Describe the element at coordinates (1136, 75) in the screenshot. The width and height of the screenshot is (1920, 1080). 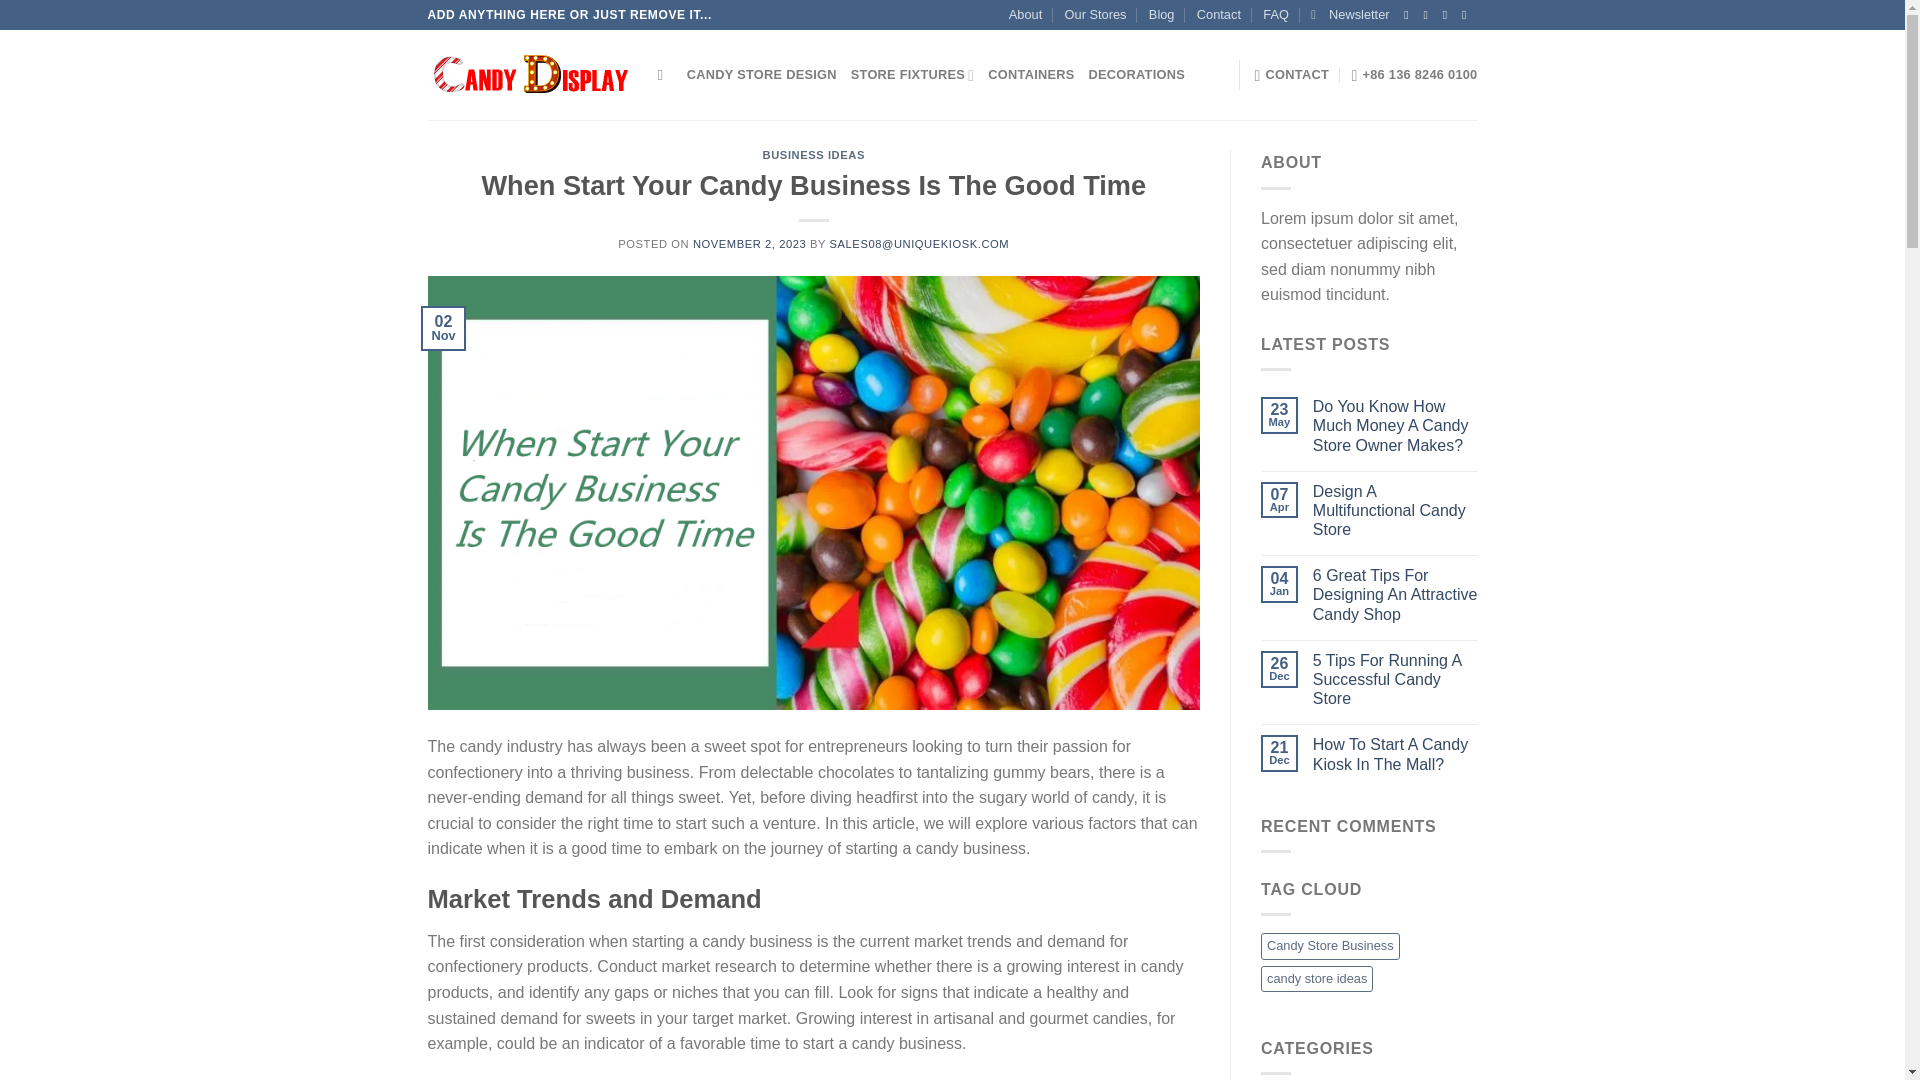
I see `DECORATIONS` at that location.